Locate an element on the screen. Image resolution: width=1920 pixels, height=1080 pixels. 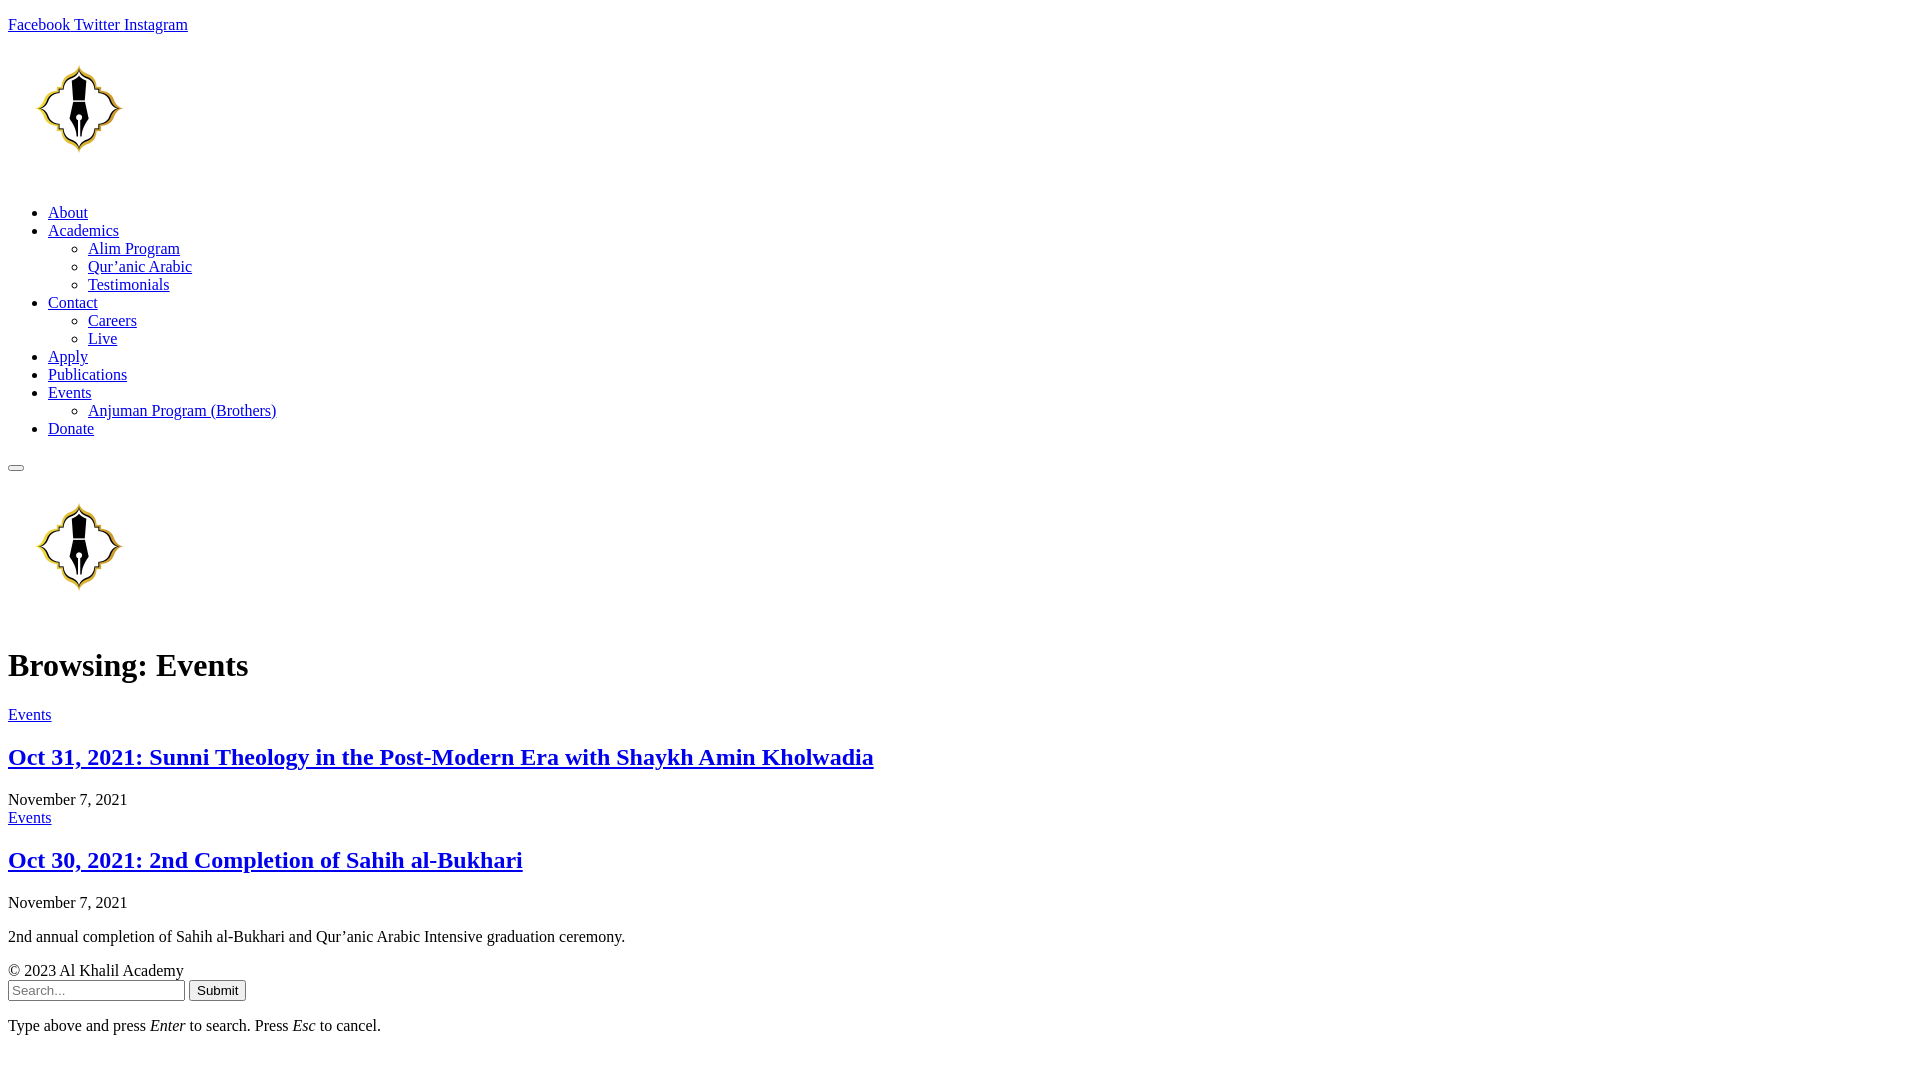
Oct 30, 2021: 2nd Completion of Sahih al-Bukhari is located at coordinates (266, 860).